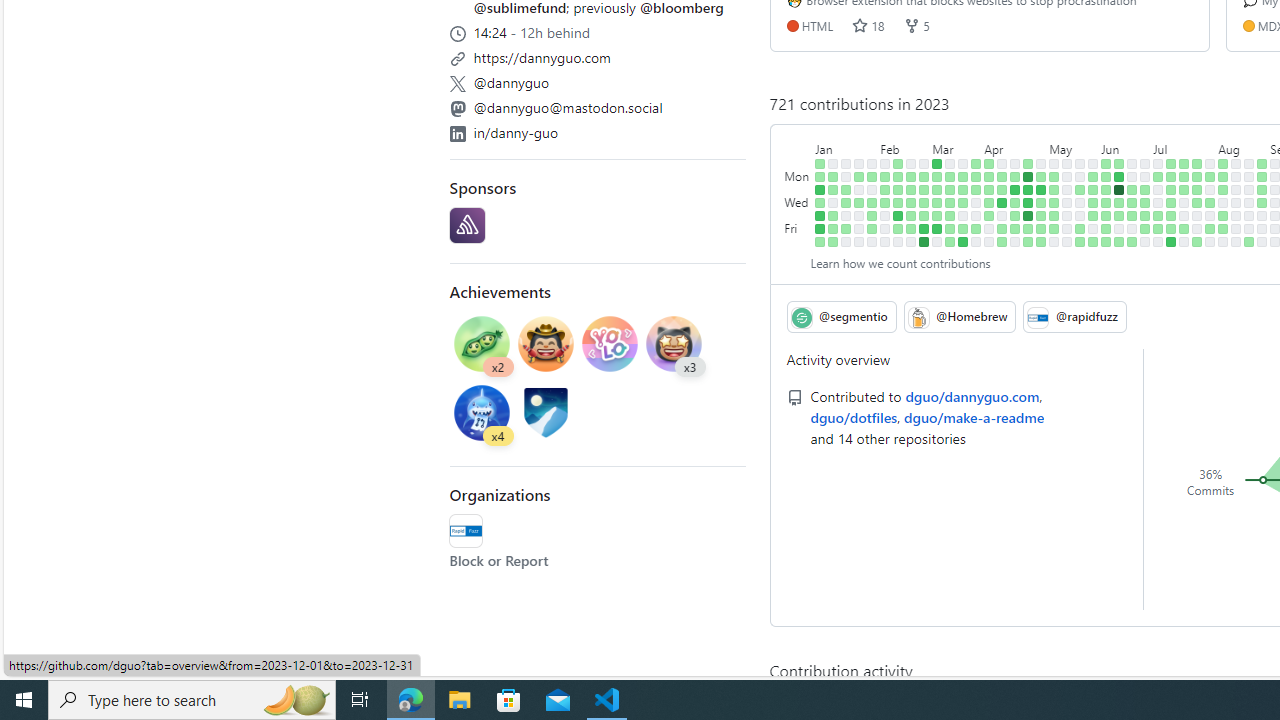  Describe the element at coordinates (833, 190) in the screenshot. I see `1 contribution on January 10th.` at that location.